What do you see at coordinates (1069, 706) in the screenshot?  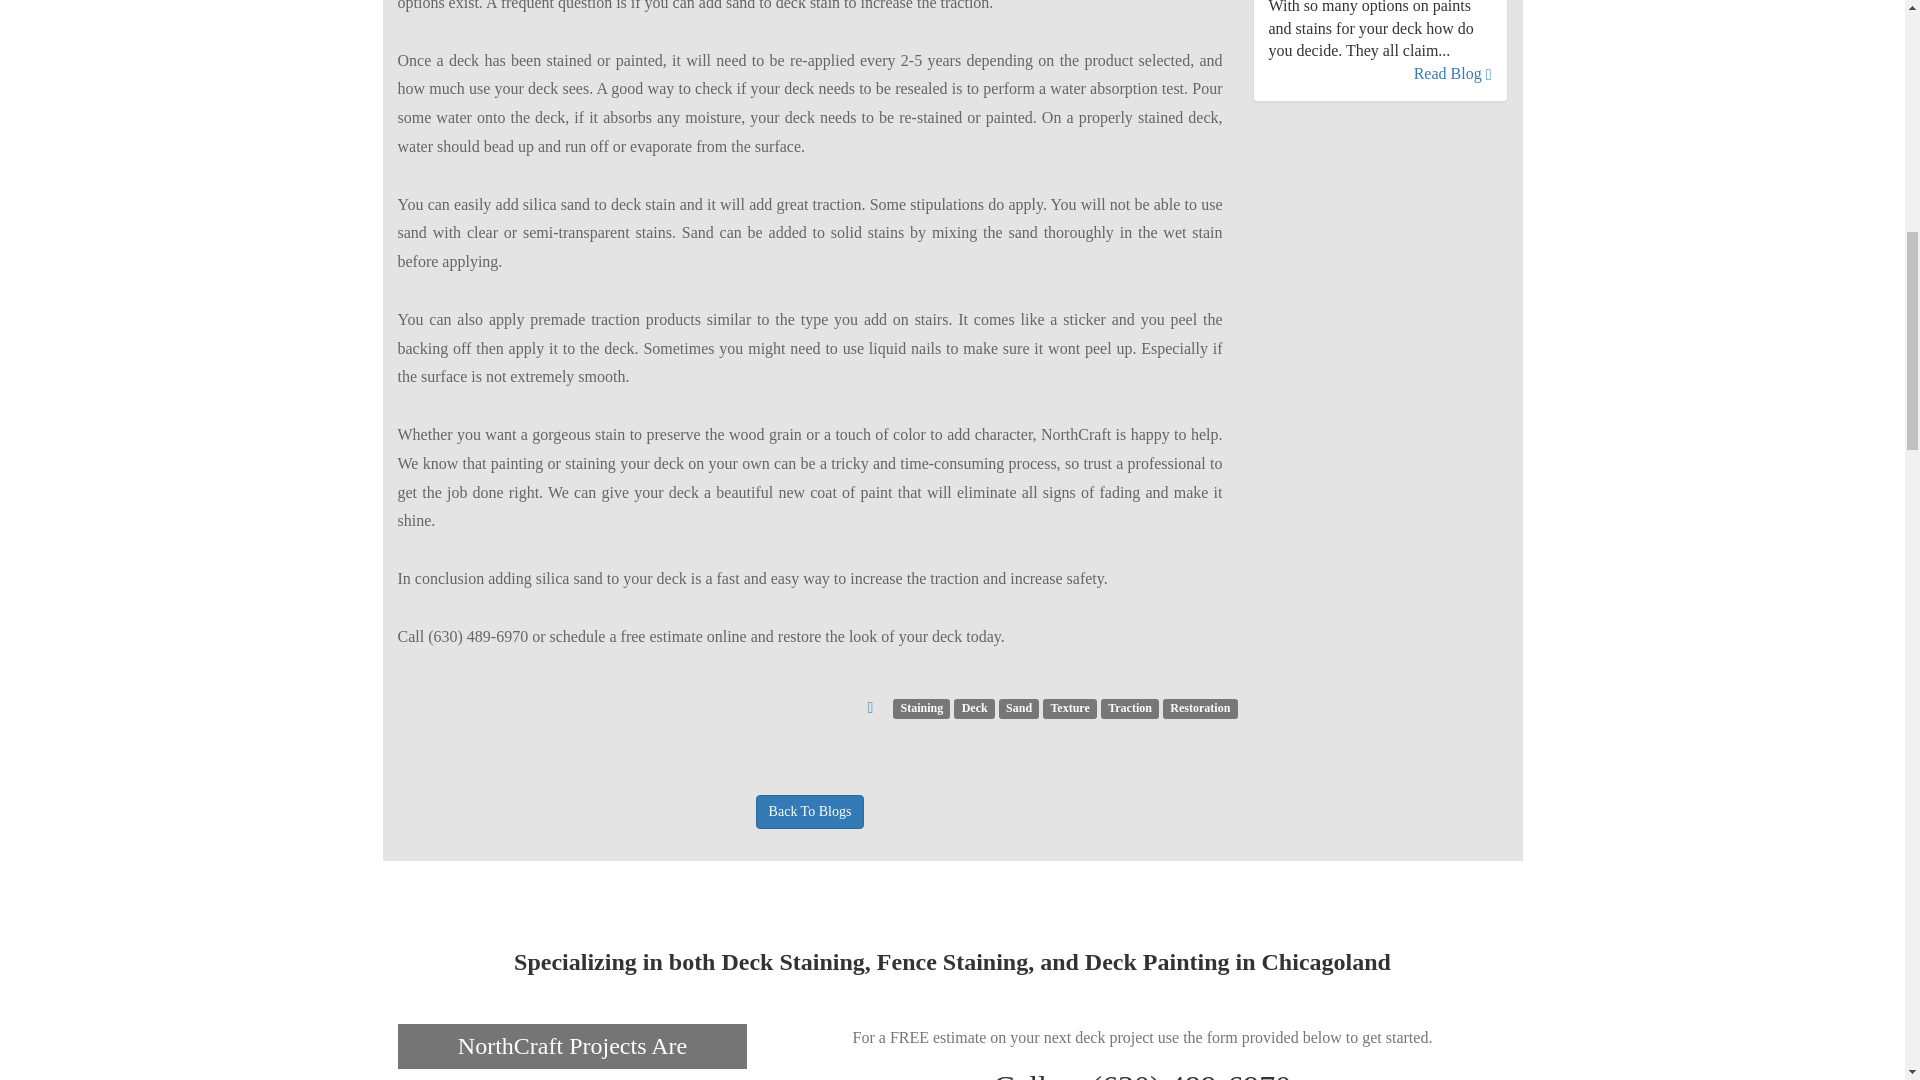 I see `Texture` at bounding box center [1069, 706].